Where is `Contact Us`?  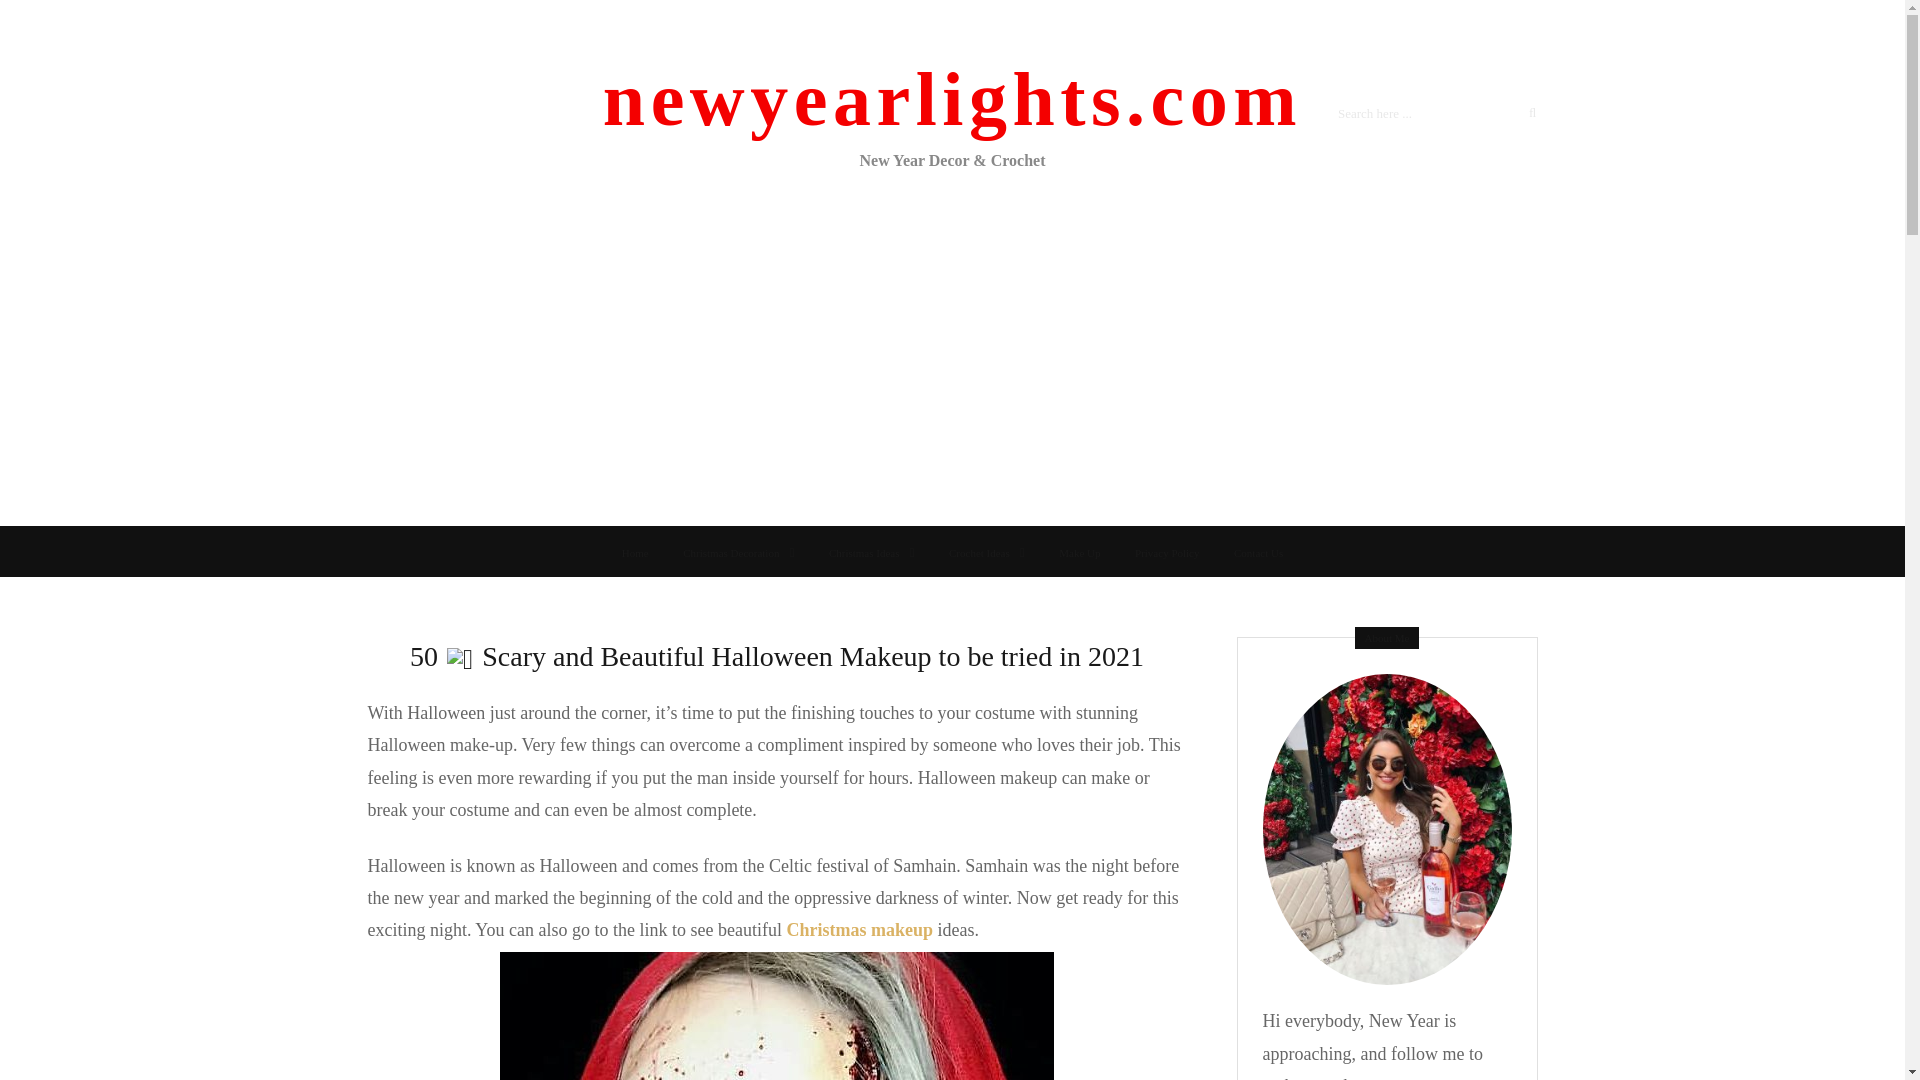 Contact Us is located at coordinates (1258, 552).